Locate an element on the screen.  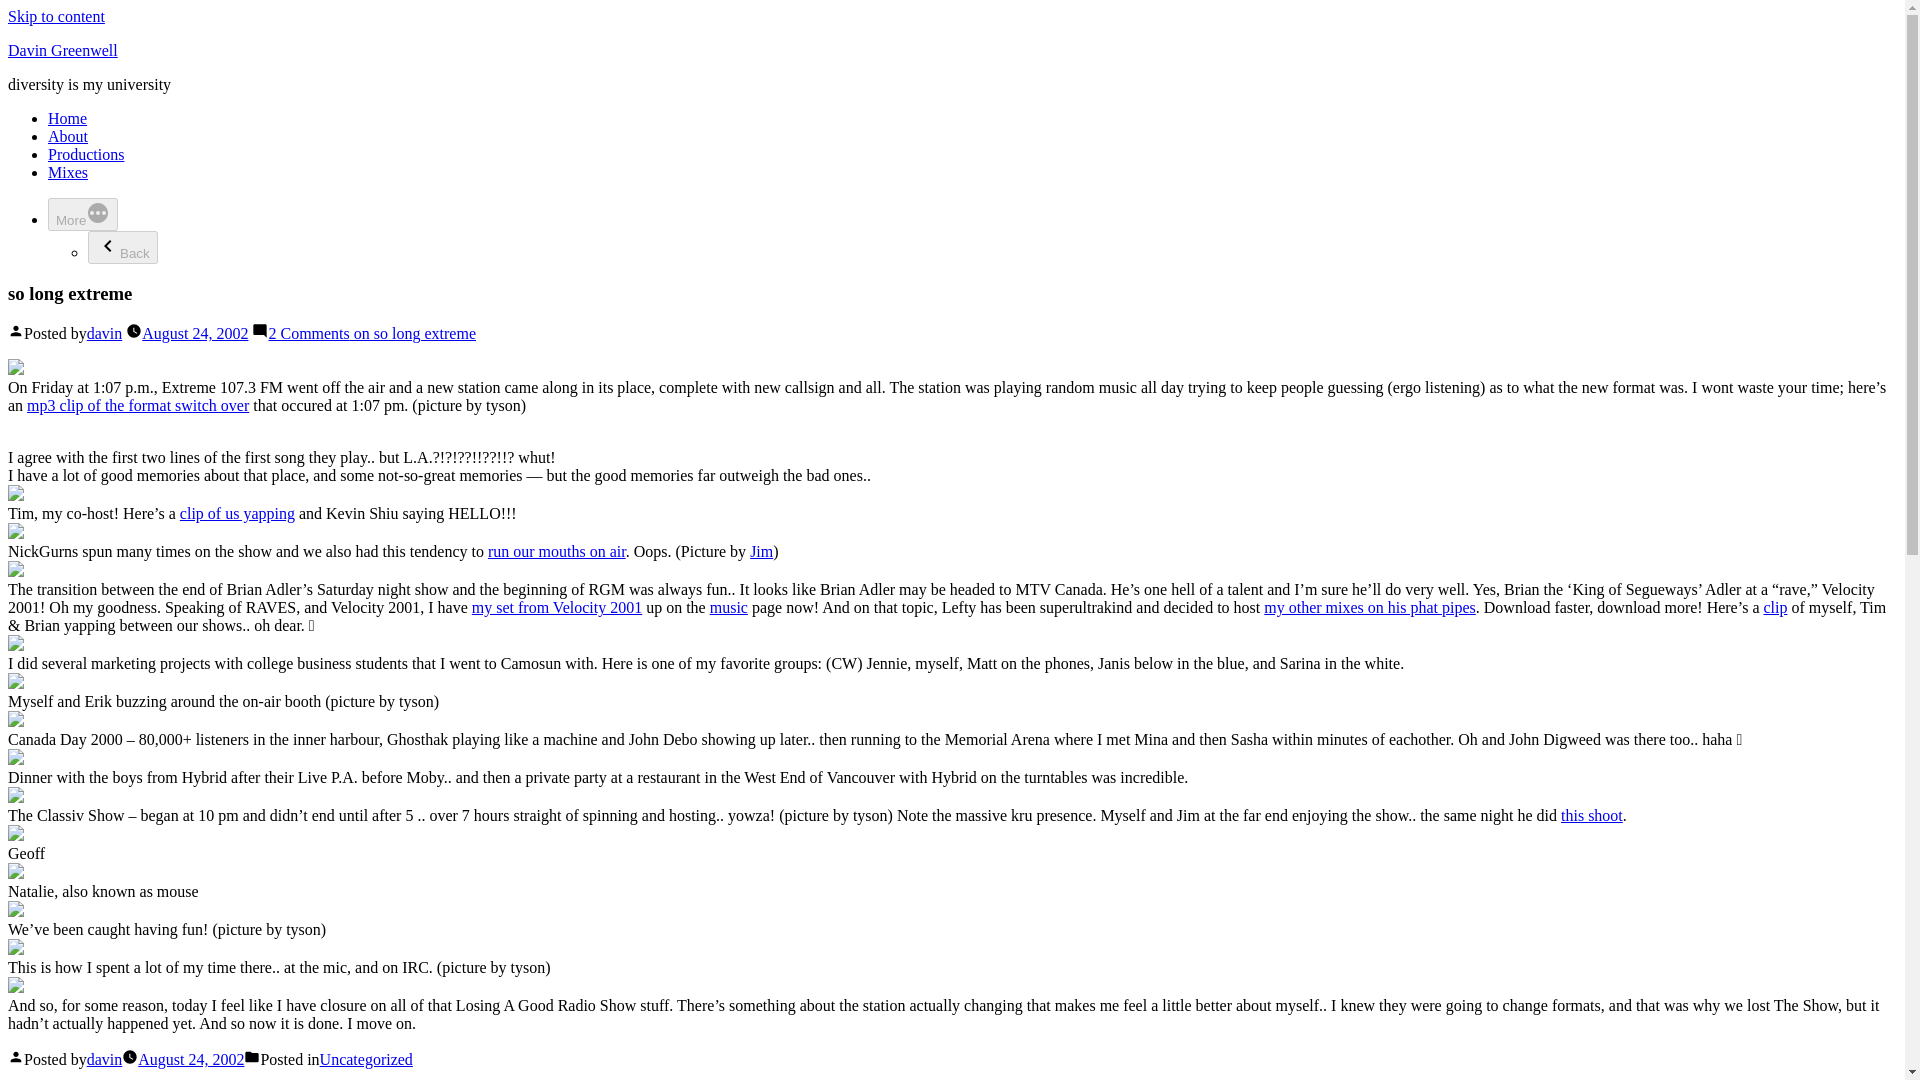
More is located at coordinates (82, 214).